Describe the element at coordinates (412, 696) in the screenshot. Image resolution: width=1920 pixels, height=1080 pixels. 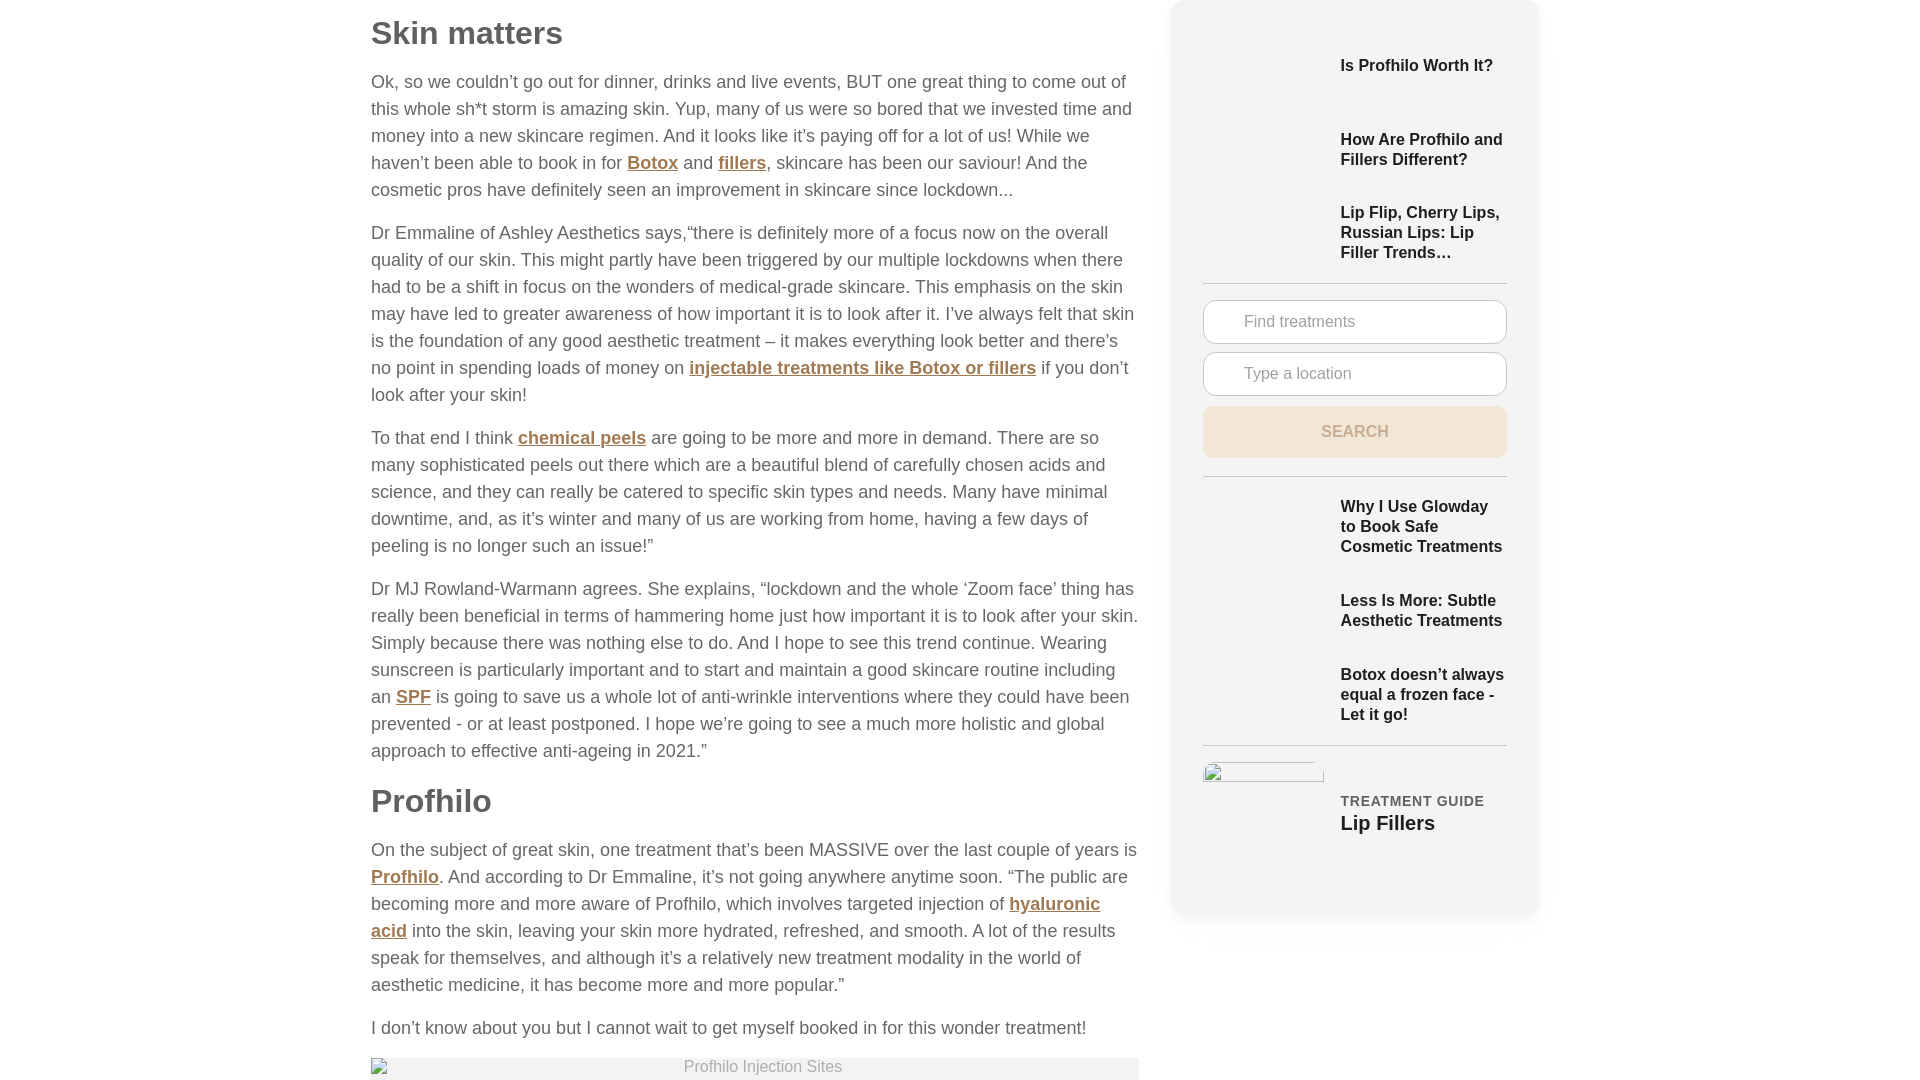
I see `SPF` at that location.